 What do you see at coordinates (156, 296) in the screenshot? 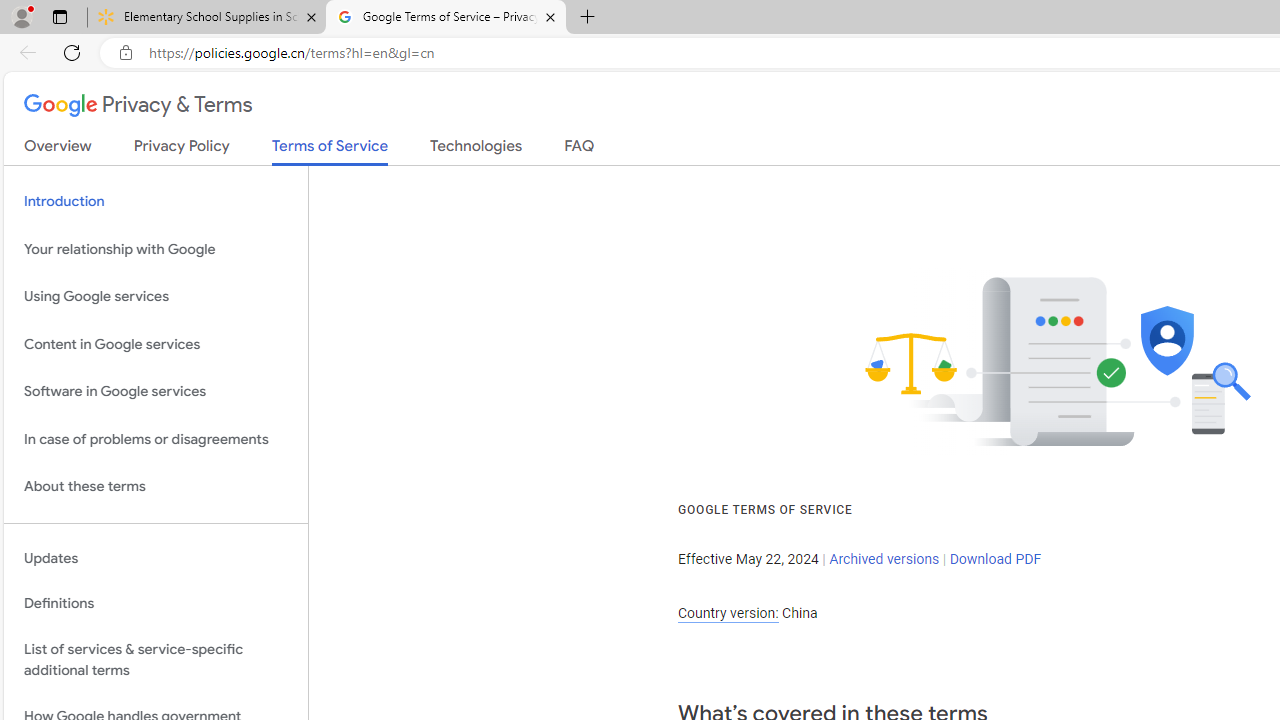
I see `Using Google services` at bounding box center [156, 296].